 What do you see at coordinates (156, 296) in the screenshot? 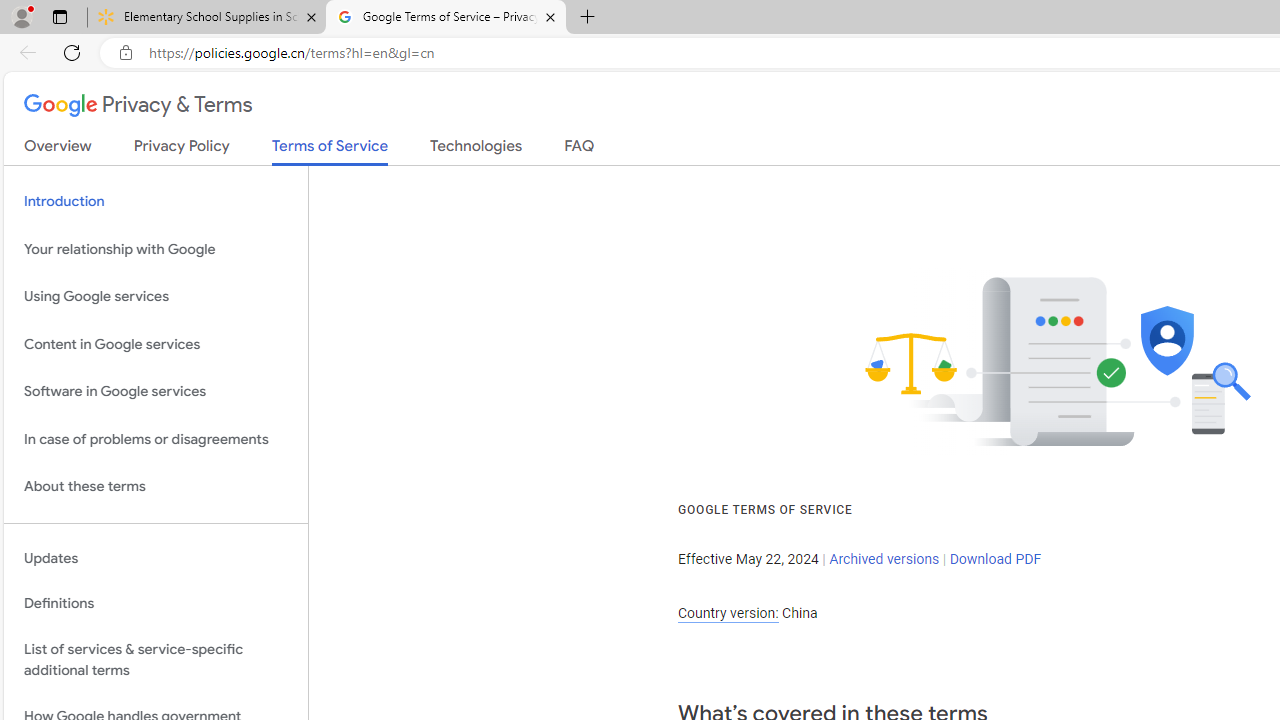
I see `Using Google services` at bounding box center [156, 296].